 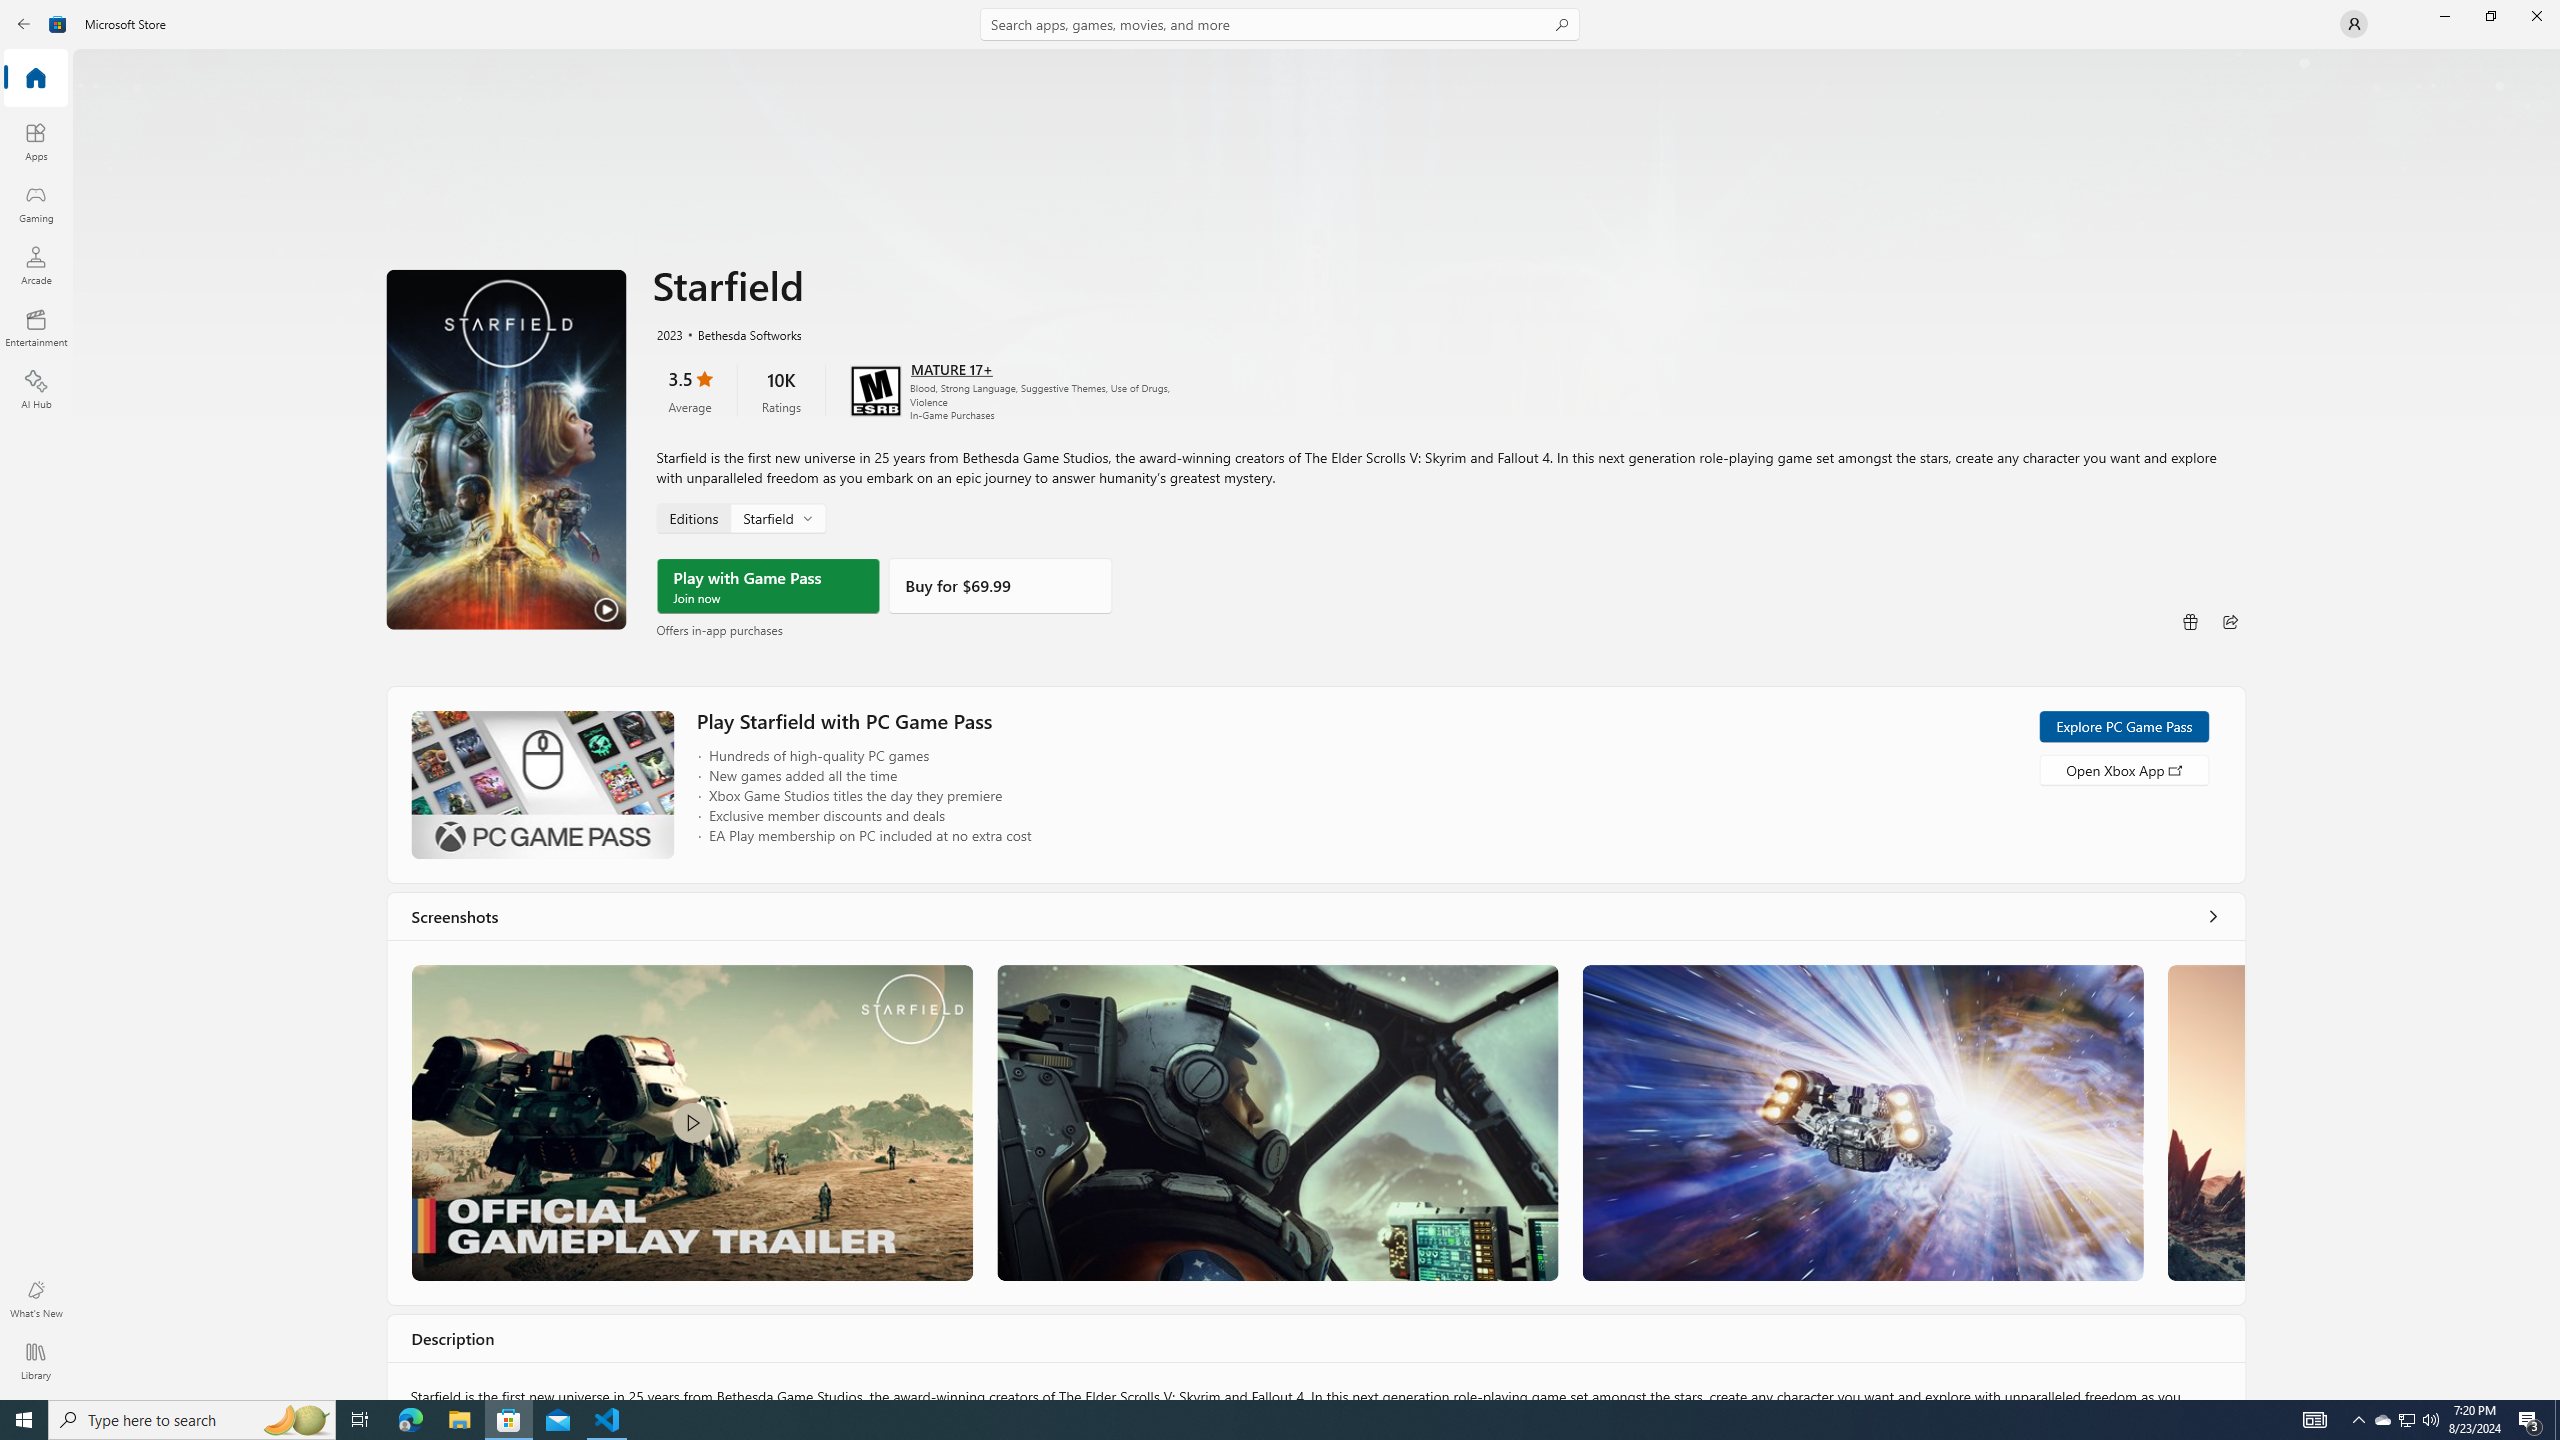 I want to click on Gameplay Trailer, so click(x=692, y=1122).